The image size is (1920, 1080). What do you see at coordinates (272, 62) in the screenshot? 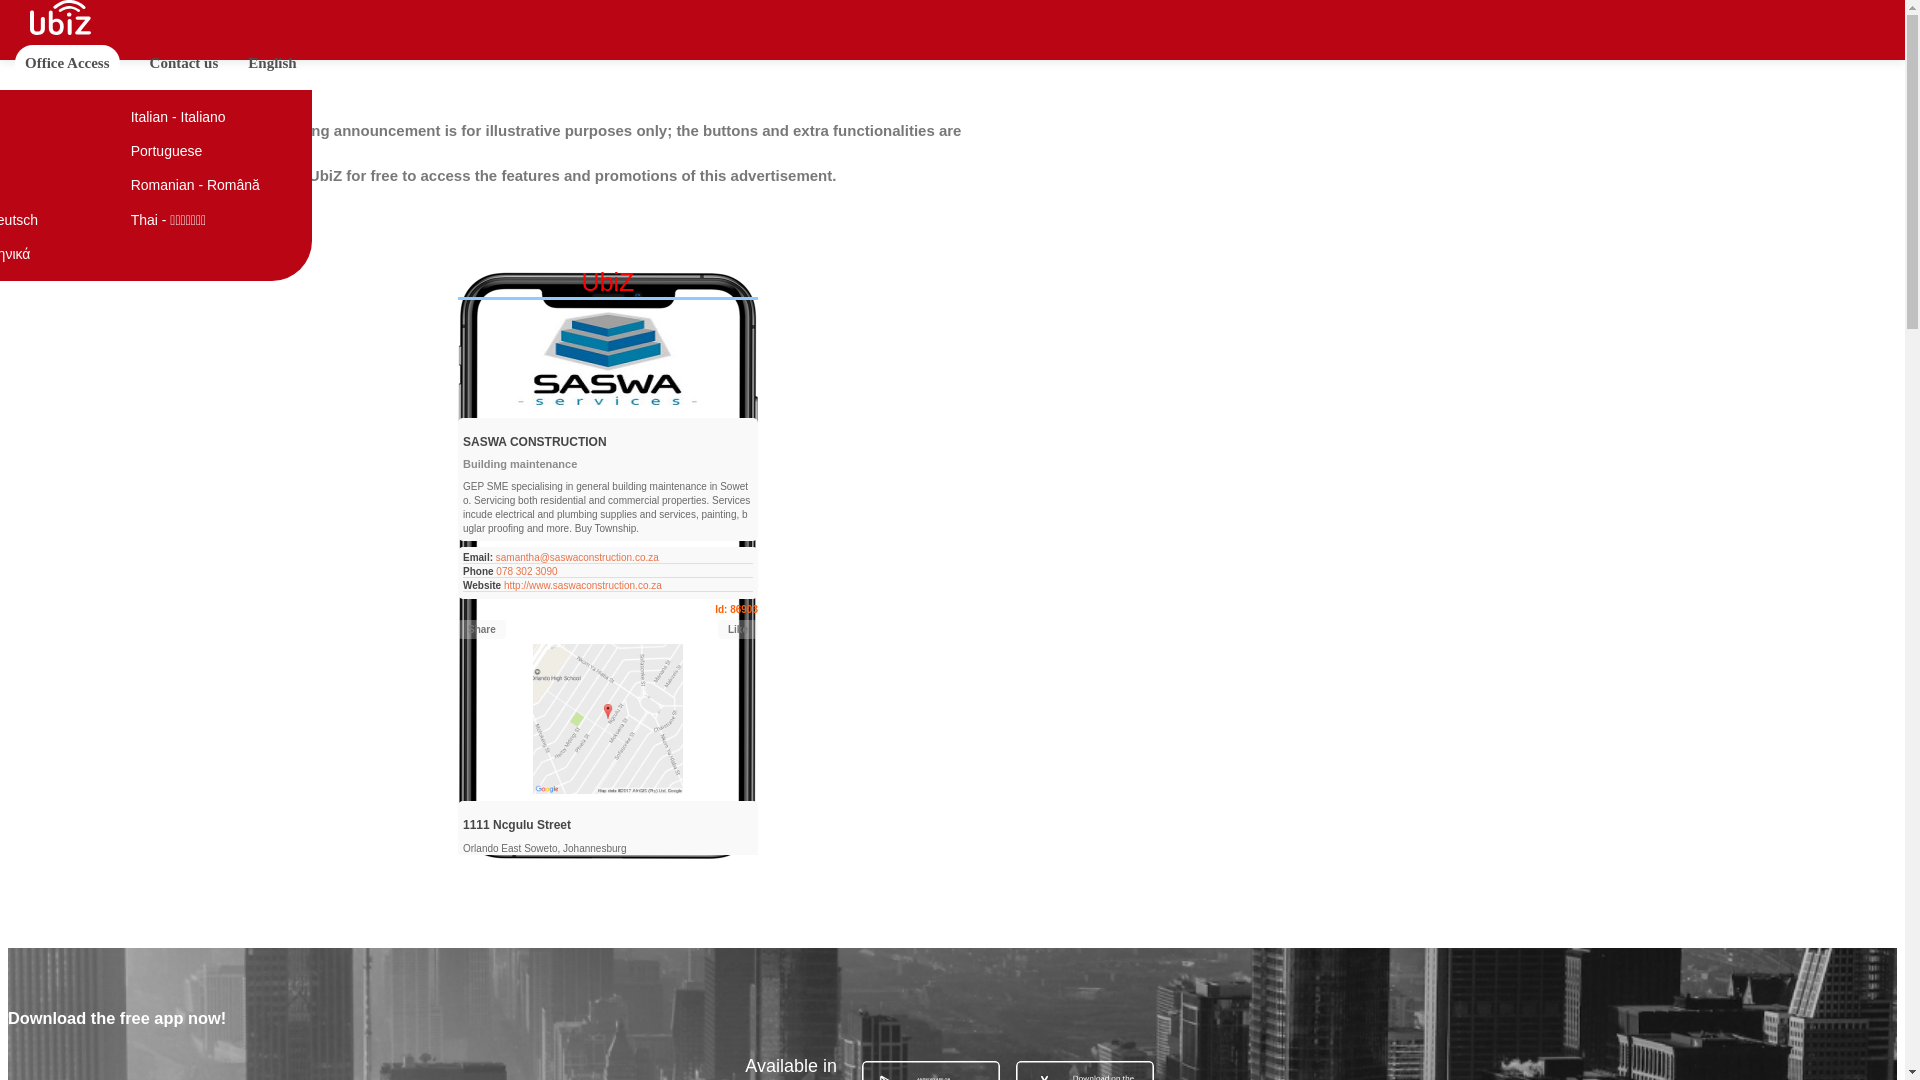
I see `English` at bounding box center [272, 62].